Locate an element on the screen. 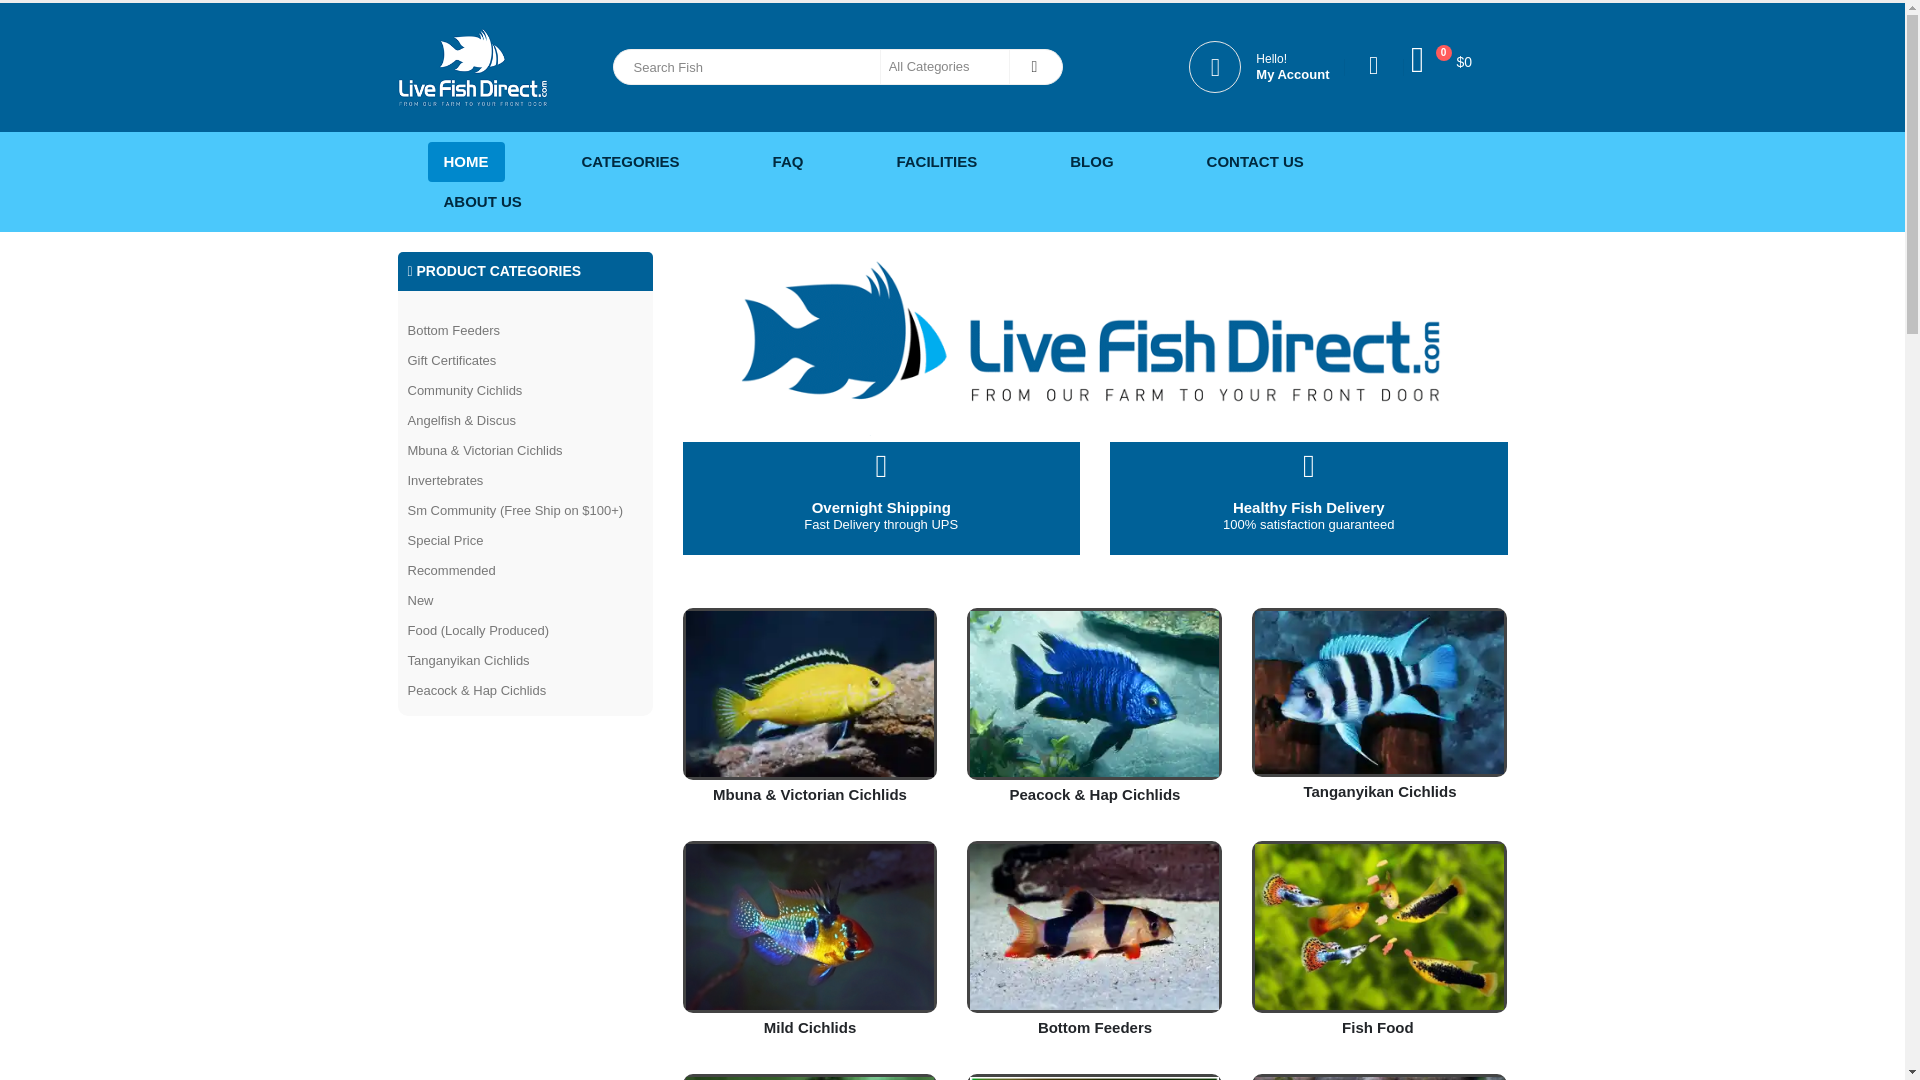  CONTACT US is located at coordinates (1255, 162).